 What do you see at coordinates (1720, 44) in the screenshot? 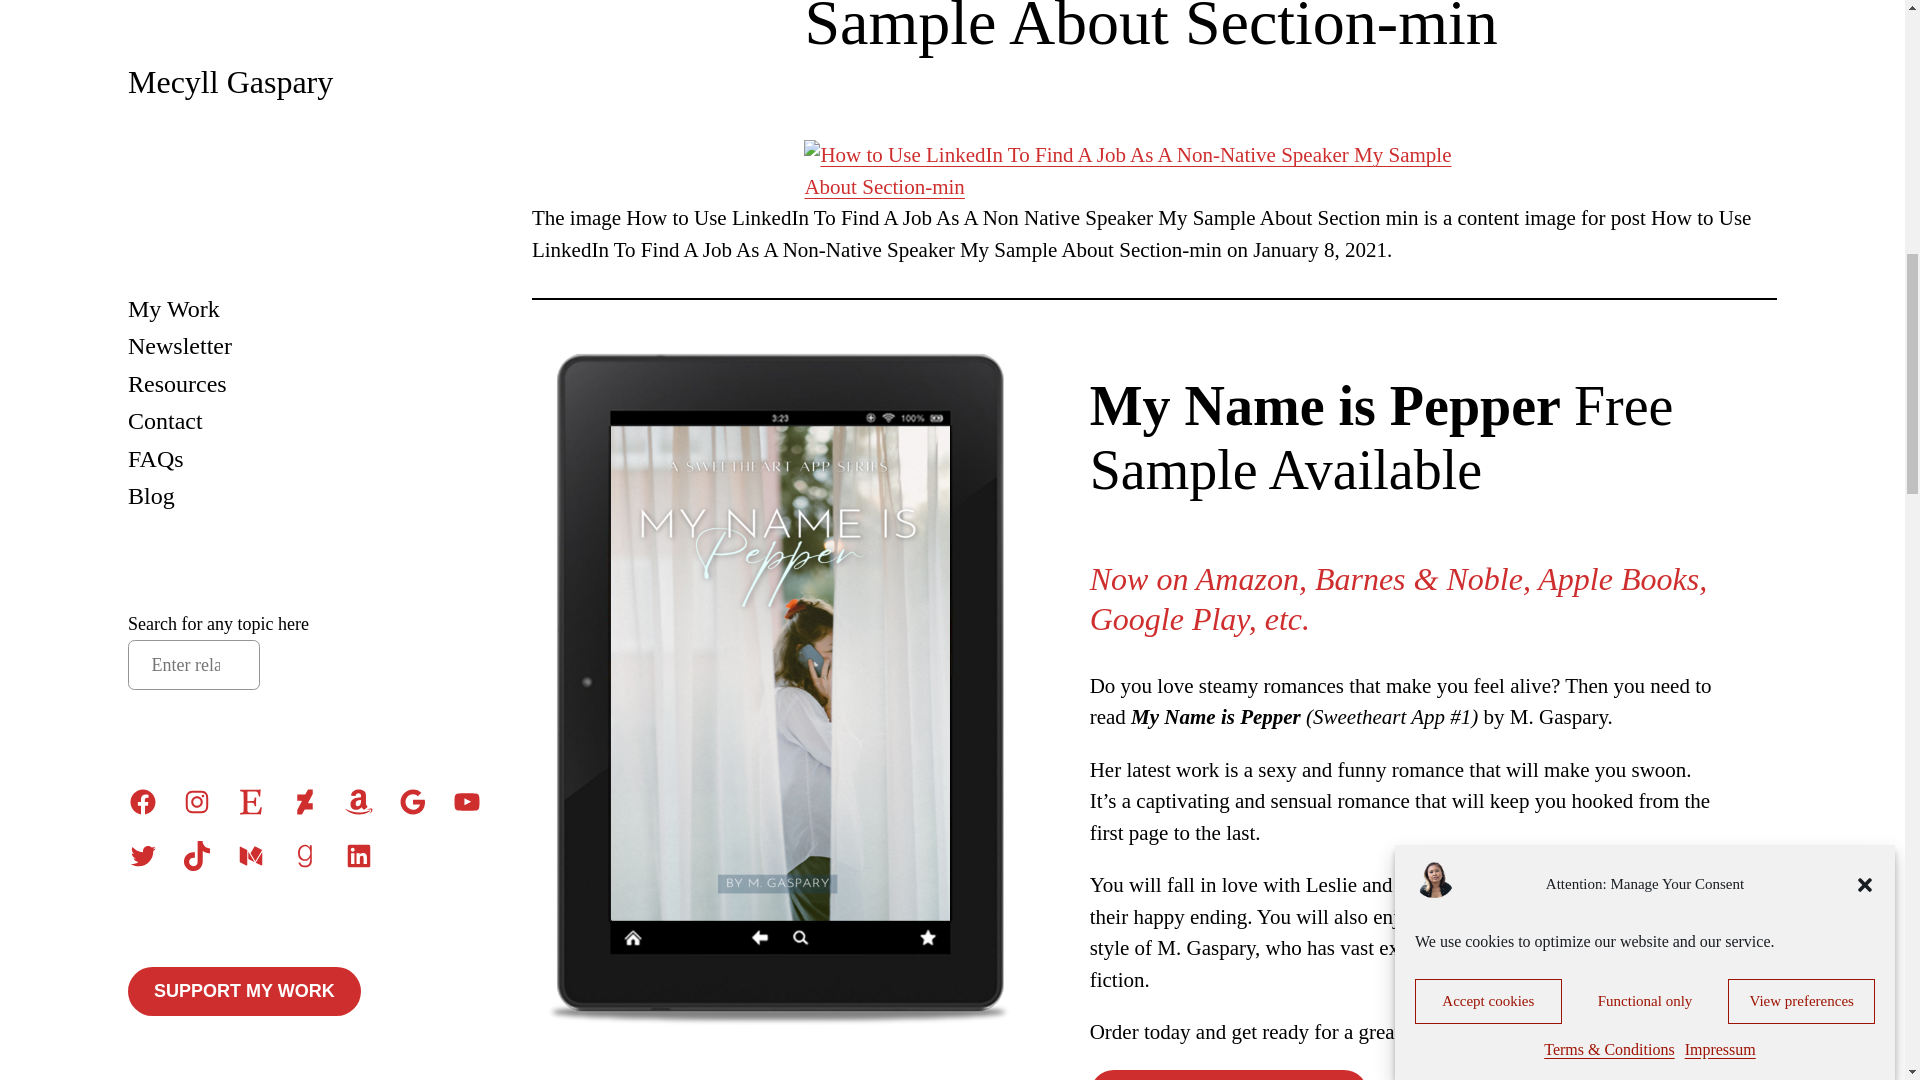
I see `Impressum` at bounding box center [1720, 44].